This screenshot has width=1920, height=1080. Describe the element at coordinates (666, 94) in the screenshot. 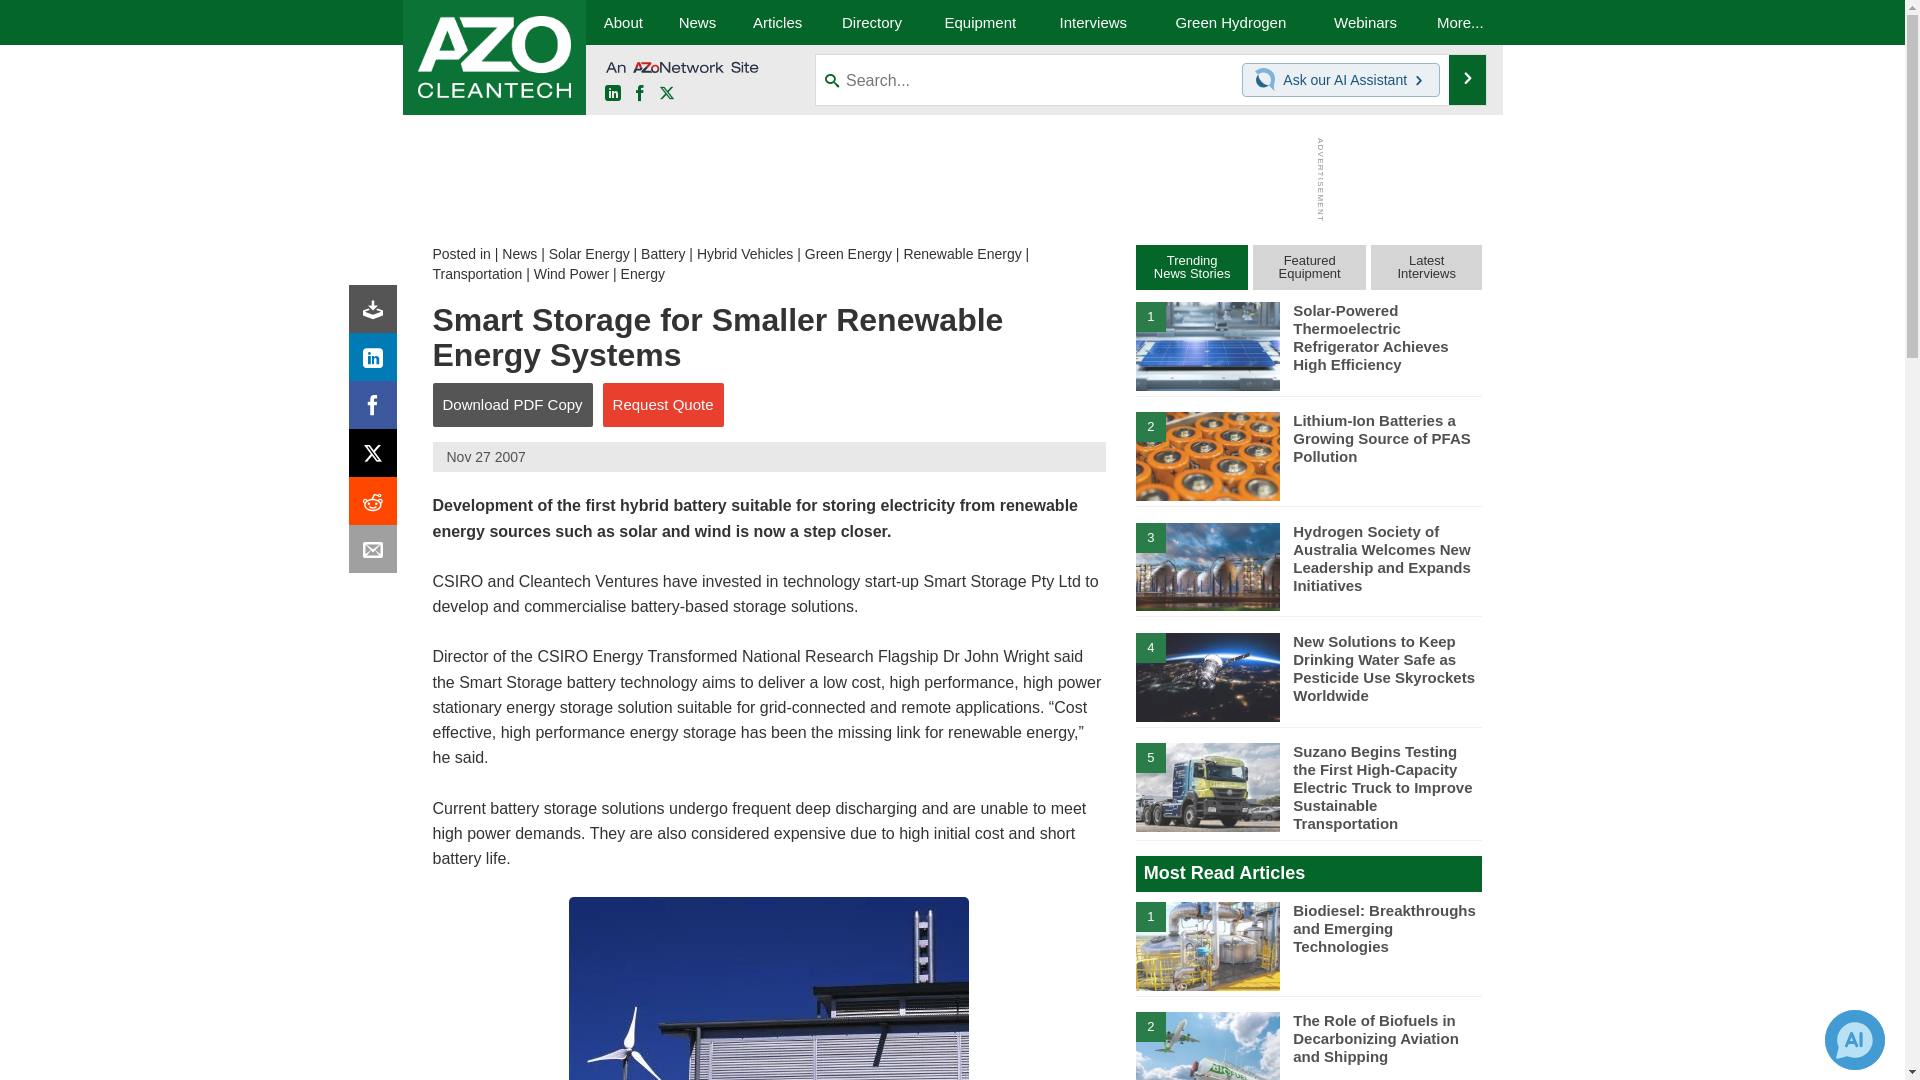

I see `X` at that location.